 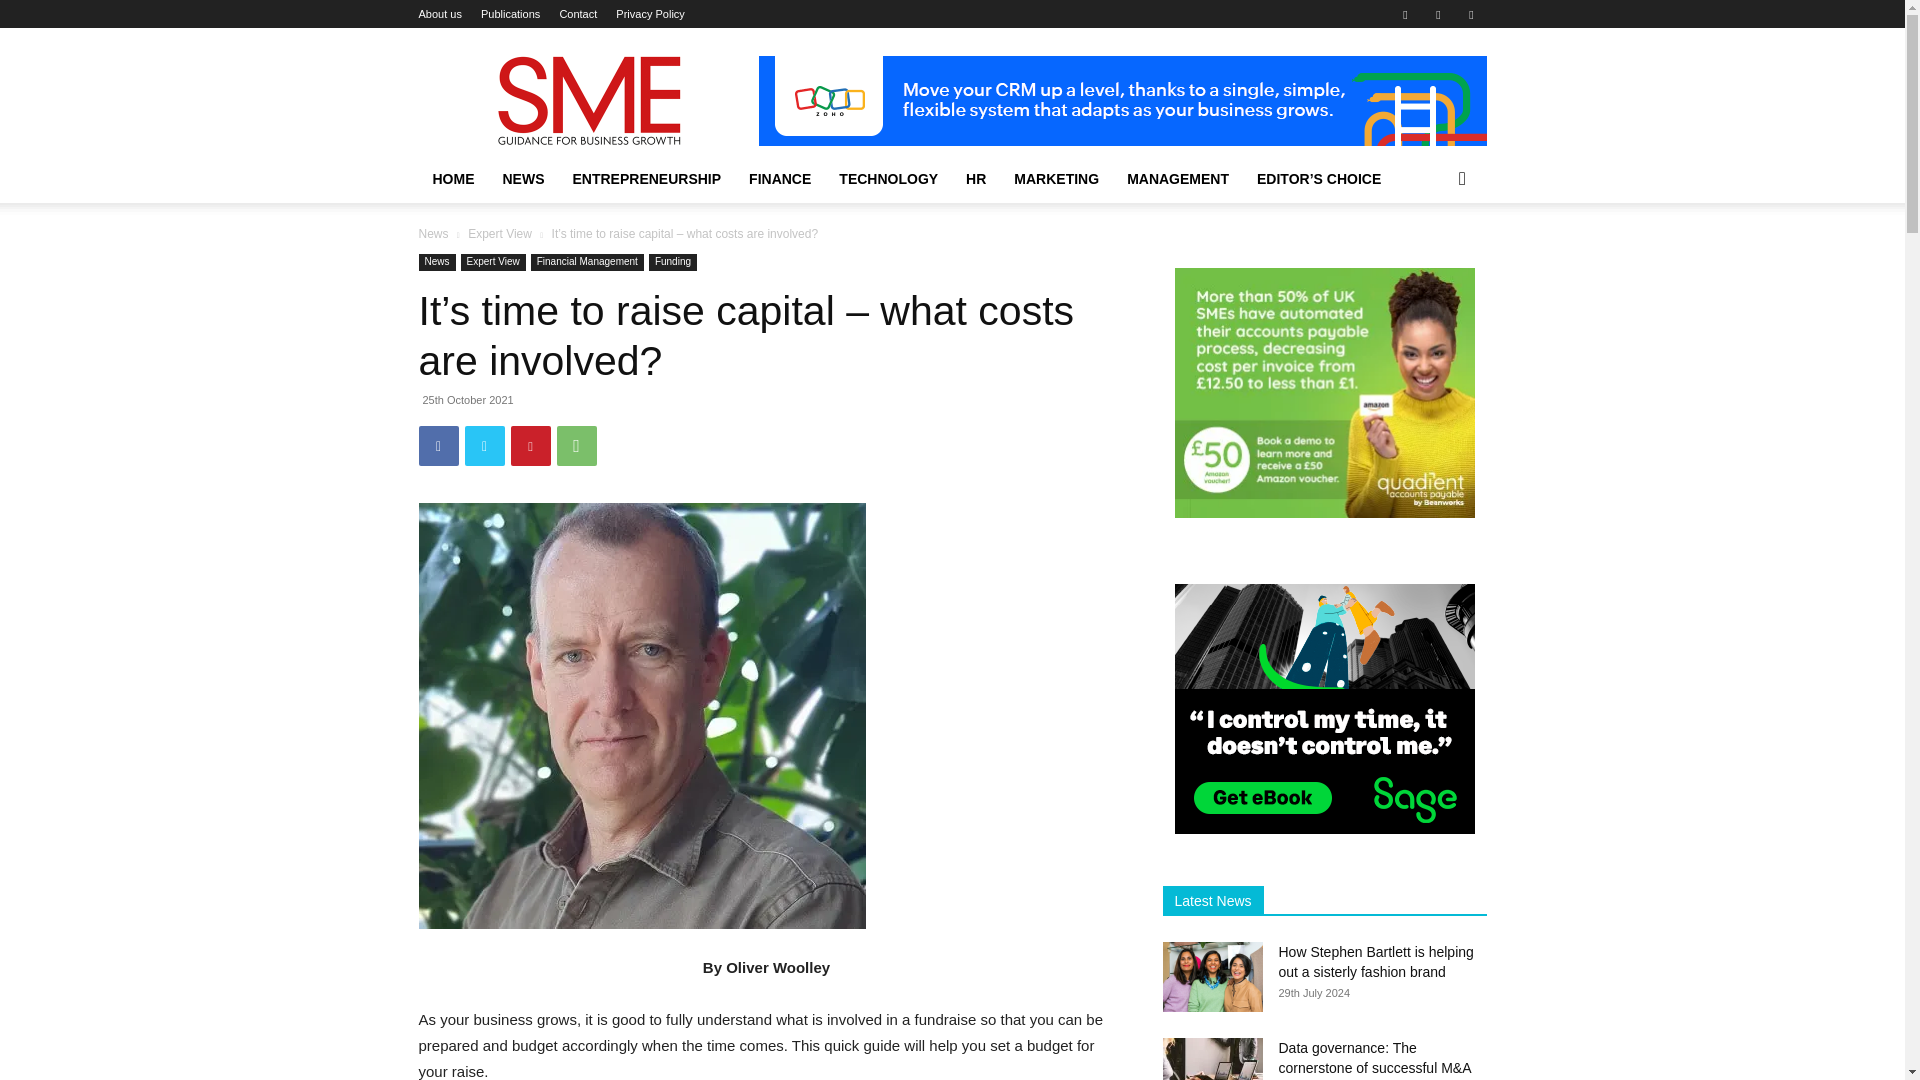 I want to click on View all posts in News, so click(x=432, y=233).